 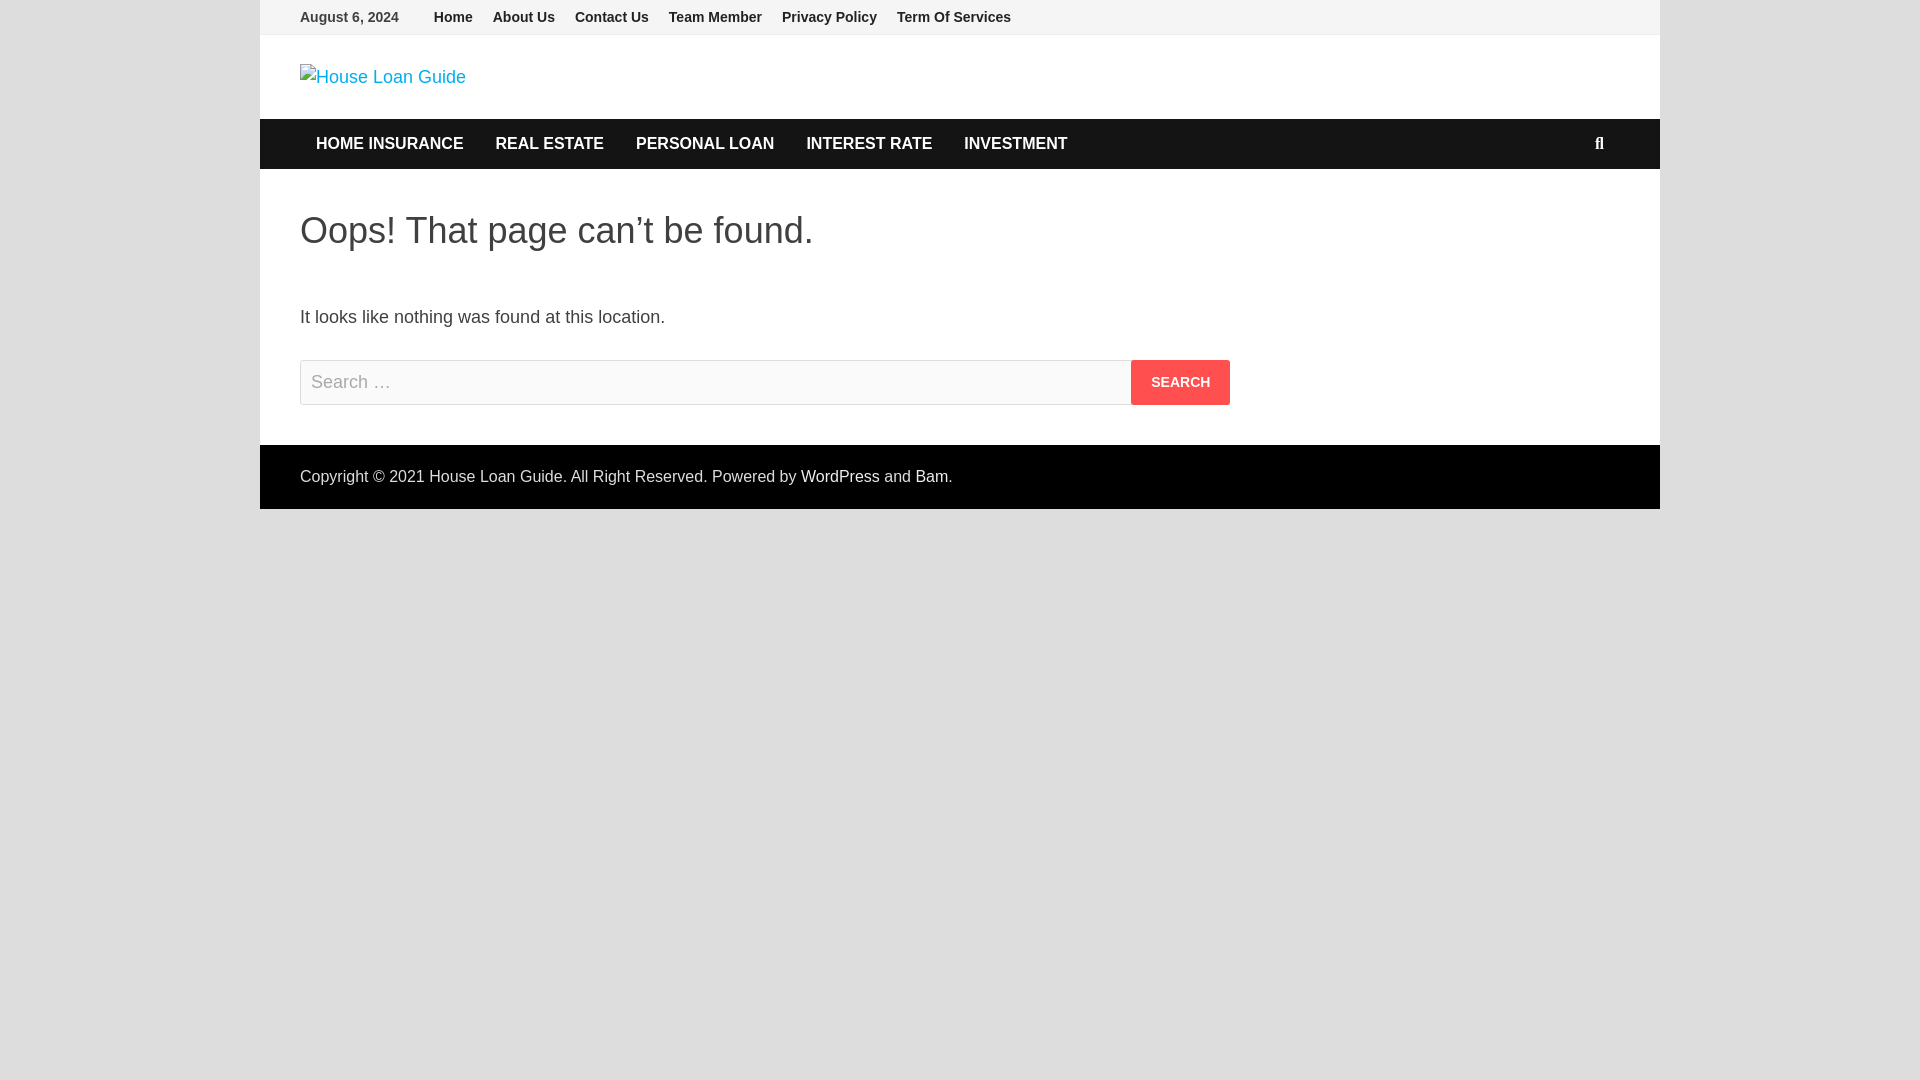 What do you see at coordinates (524, 17) in the screenshot?
I see `About Us` at bounding box center [524, 17].